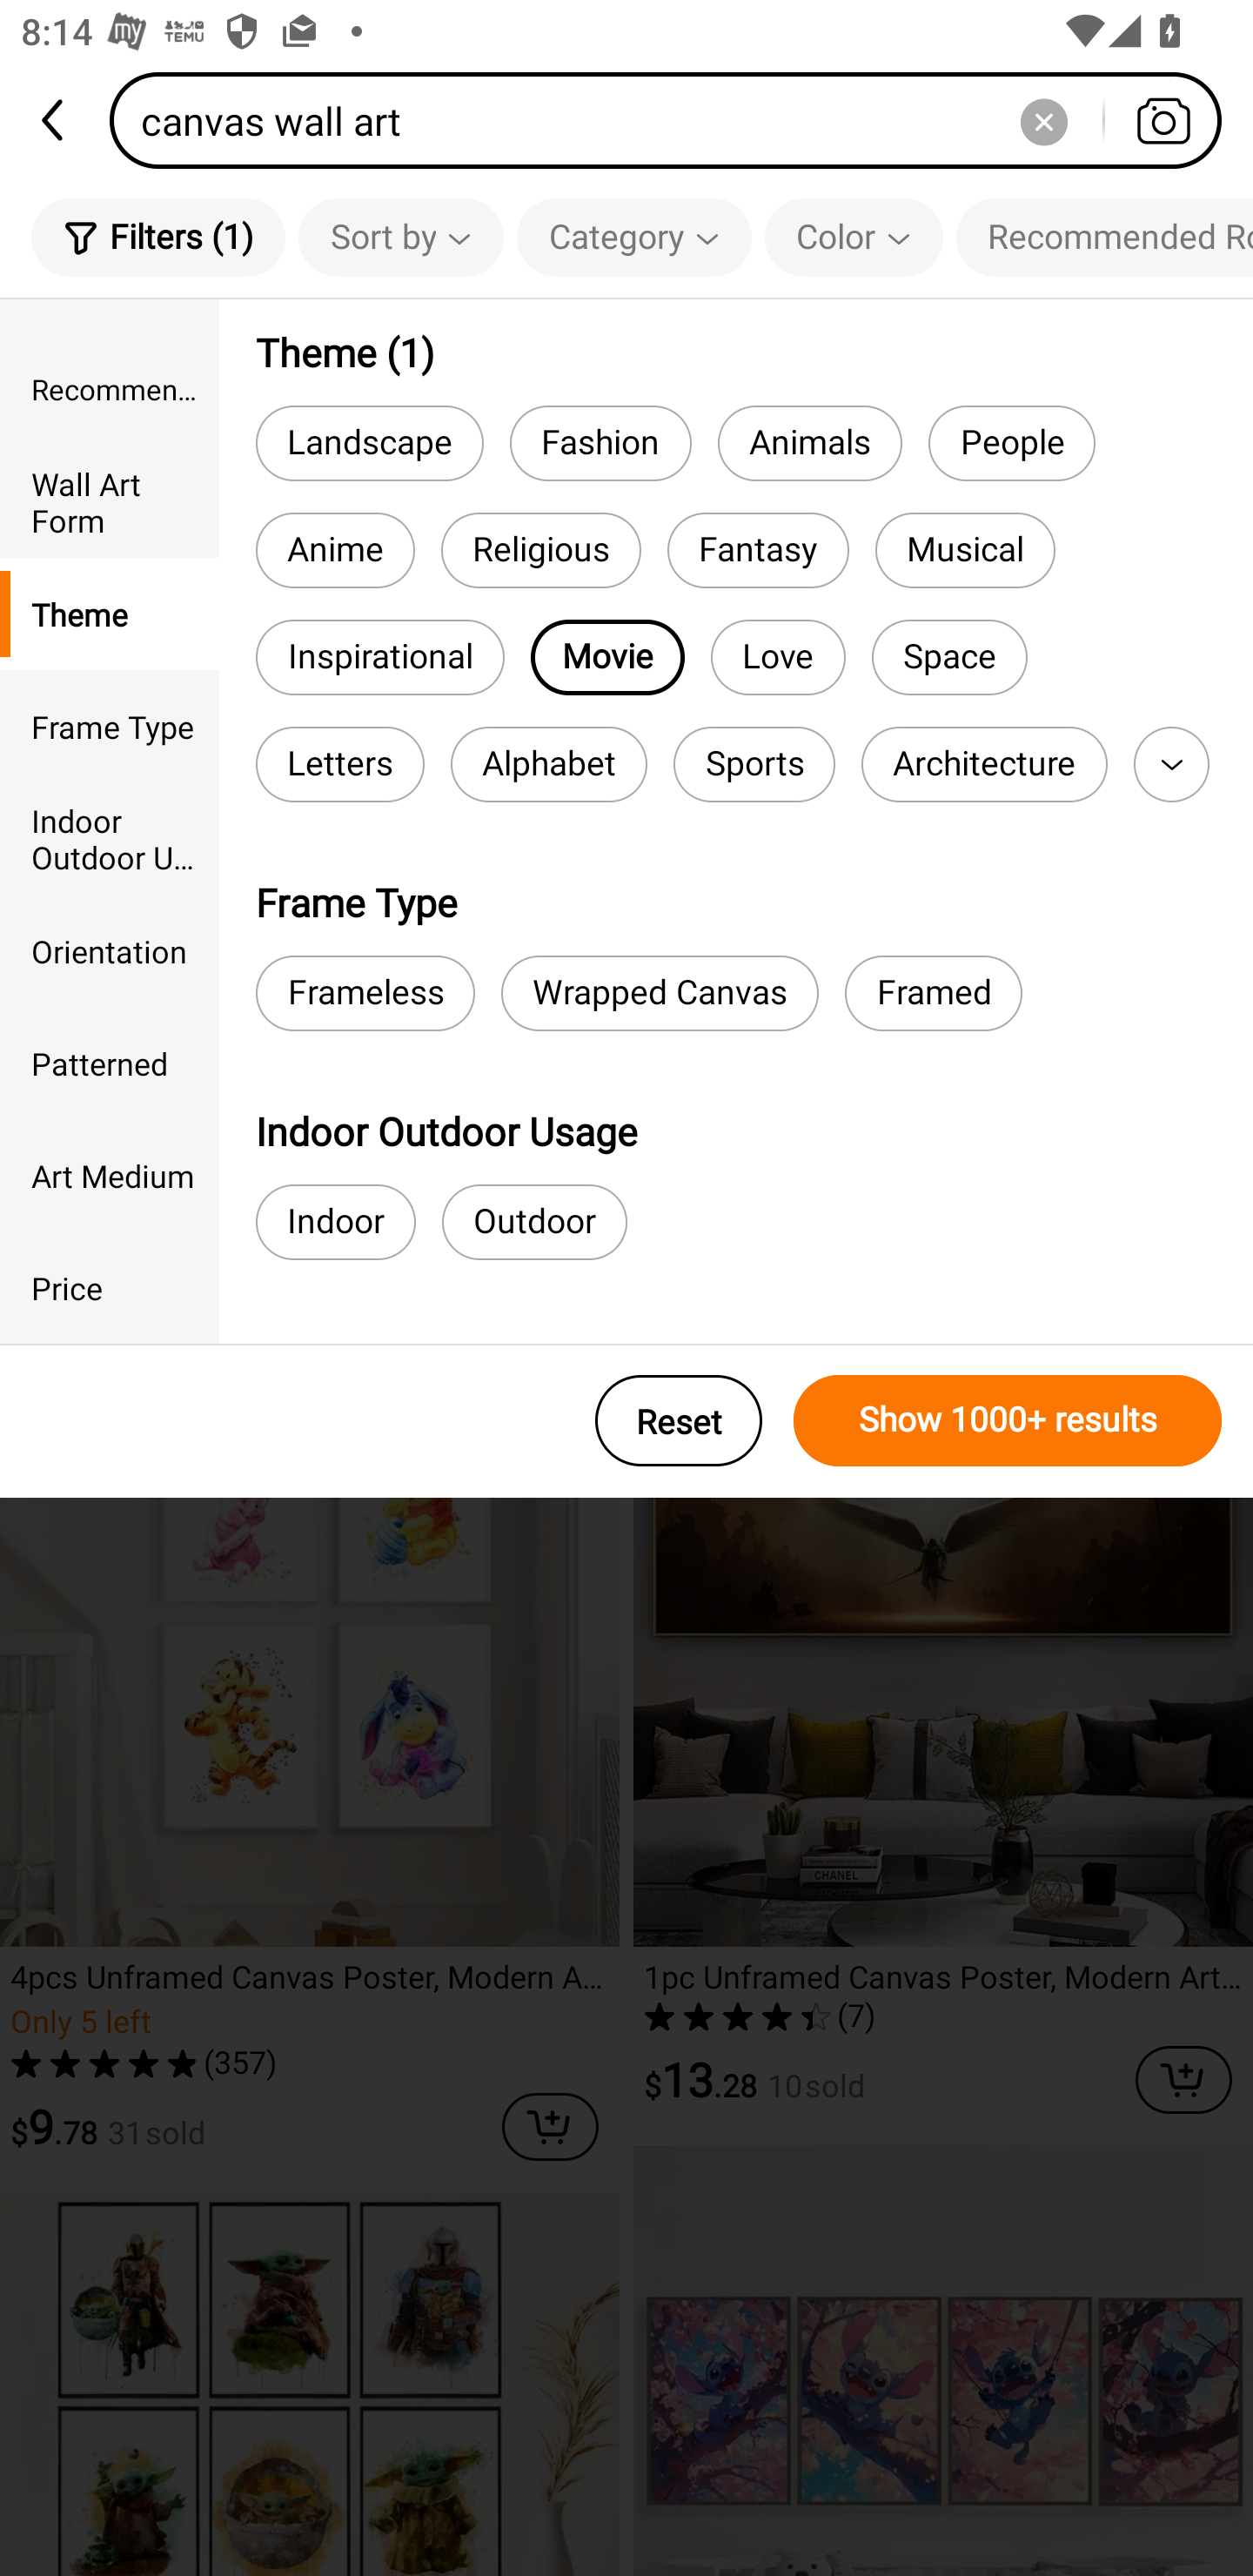 The image size is (1253, 2576). Describe the element at coordinates (1104, 237) in the screenshot. I see `Recommended Room` at that location.